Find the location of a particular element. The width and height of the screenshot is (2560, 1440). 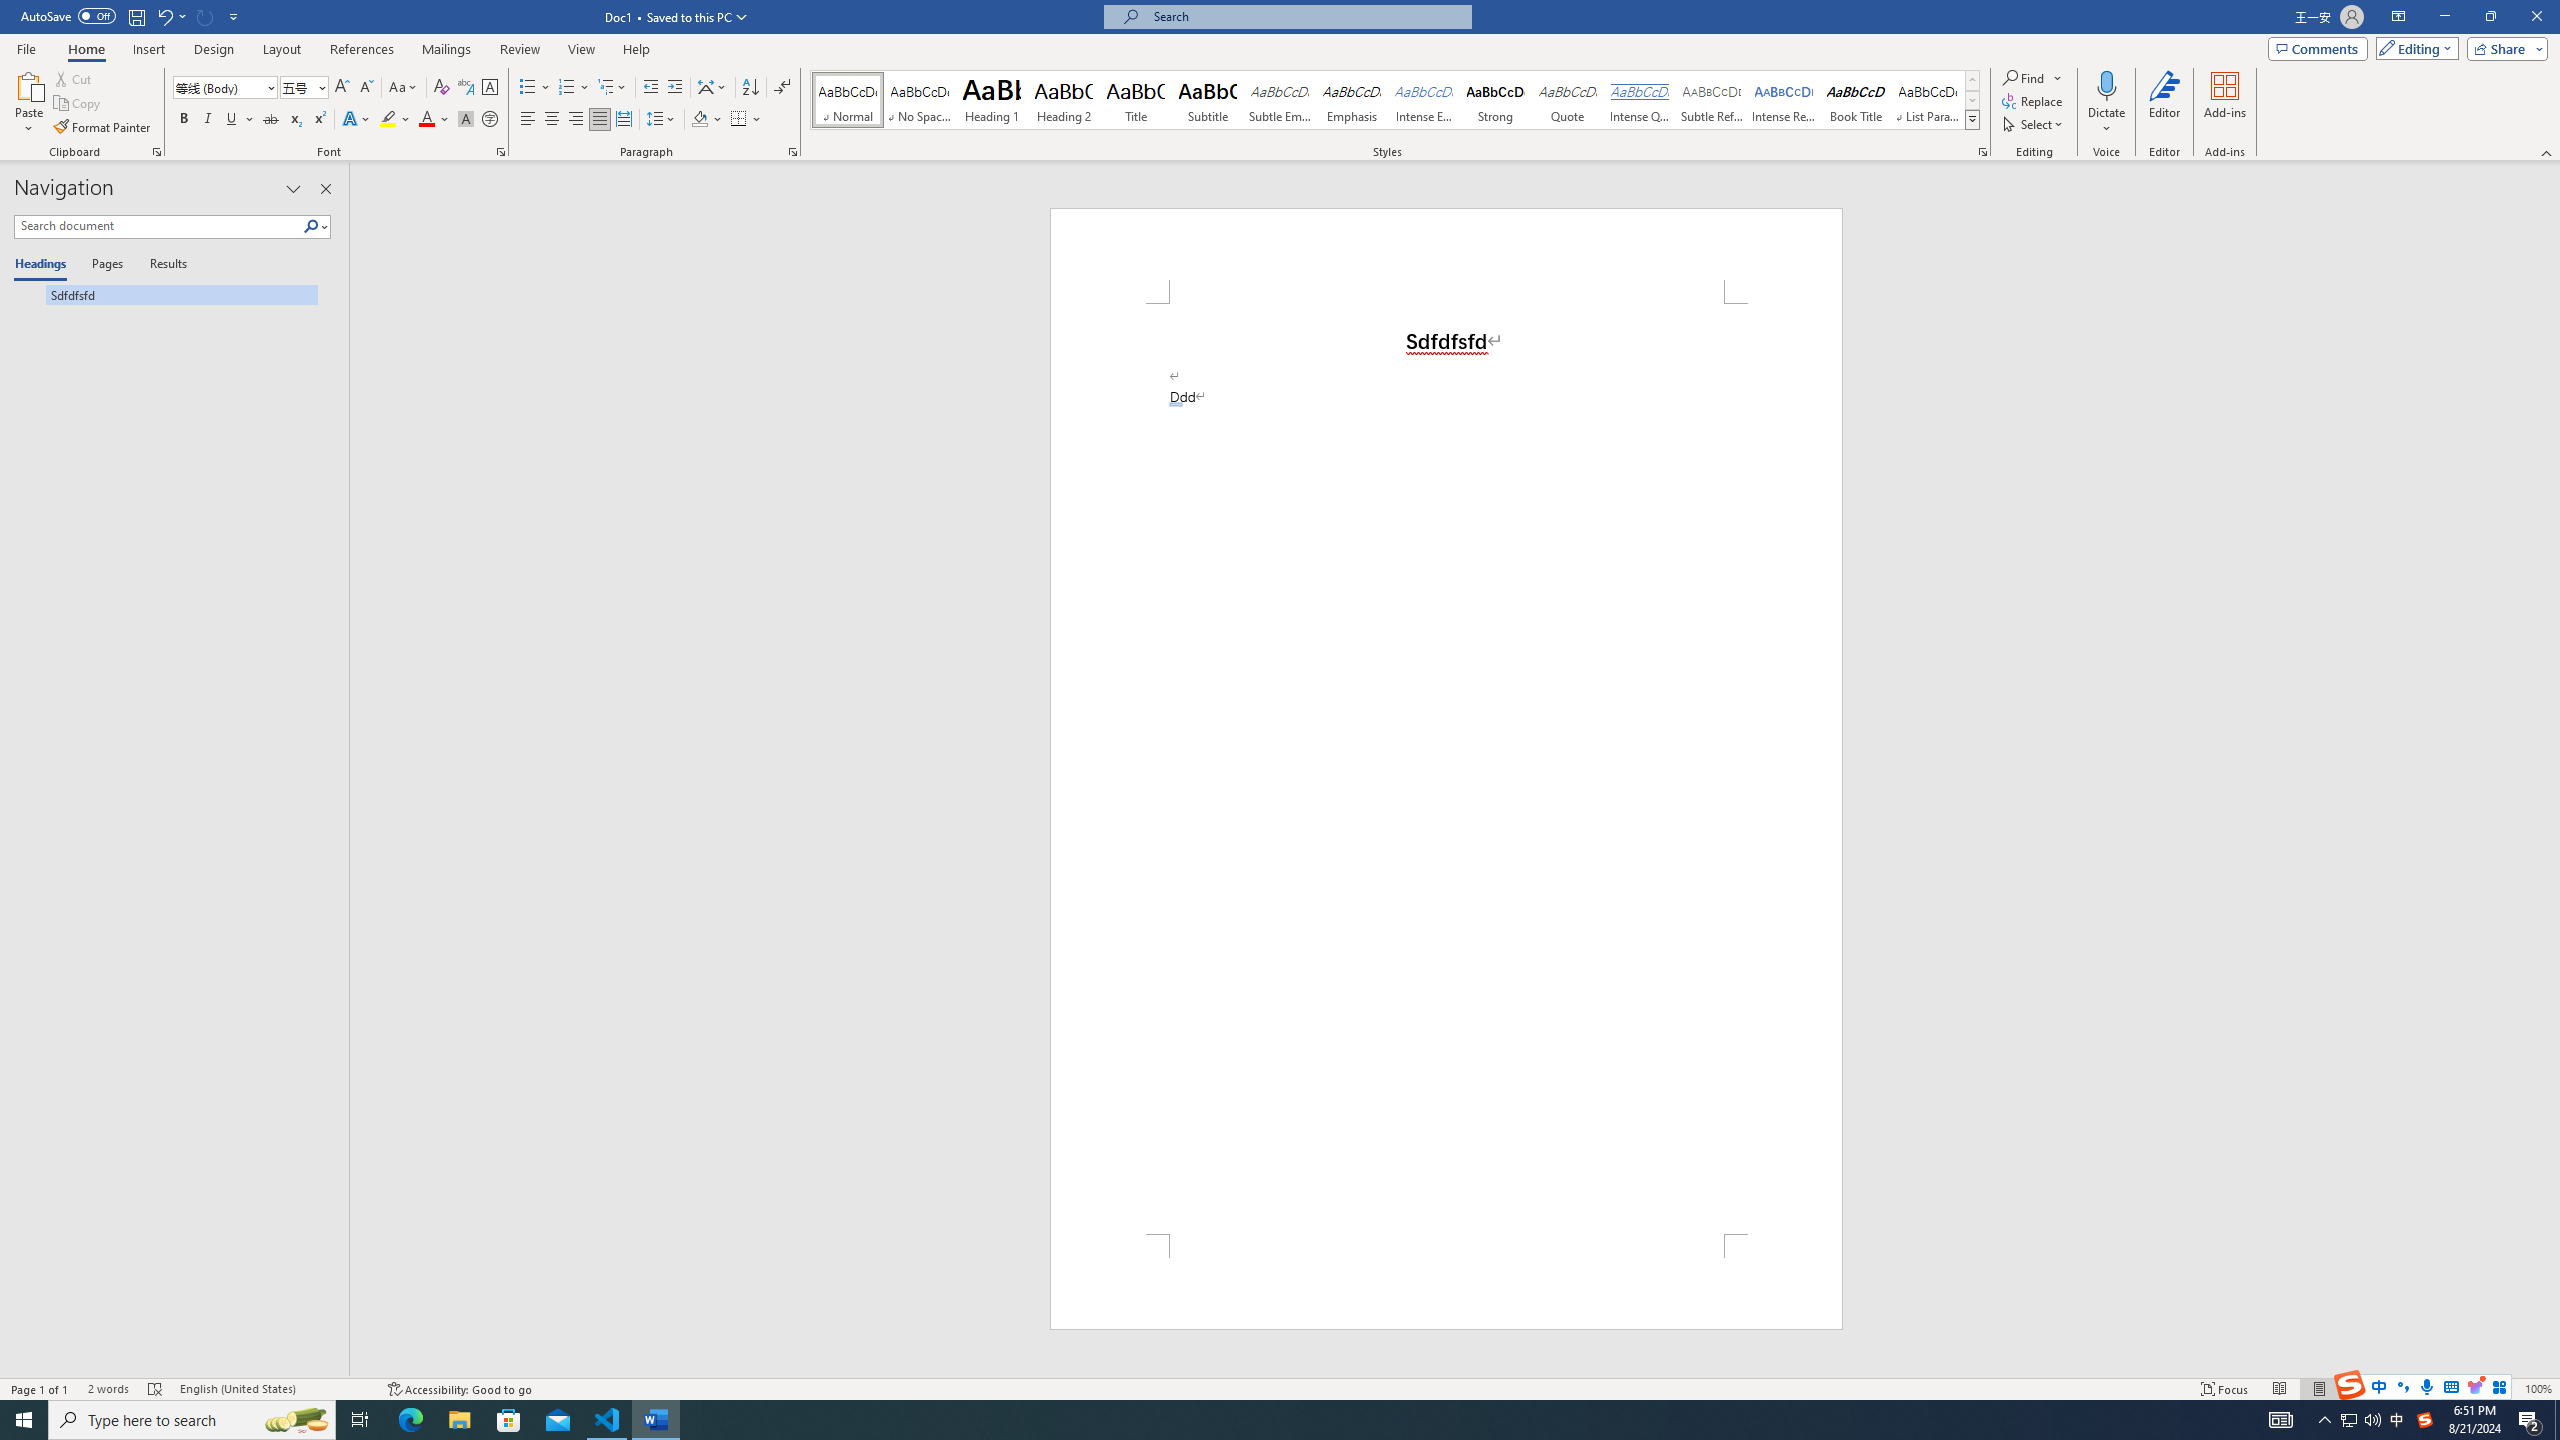

Strong is located at coordinates (1494, 100).